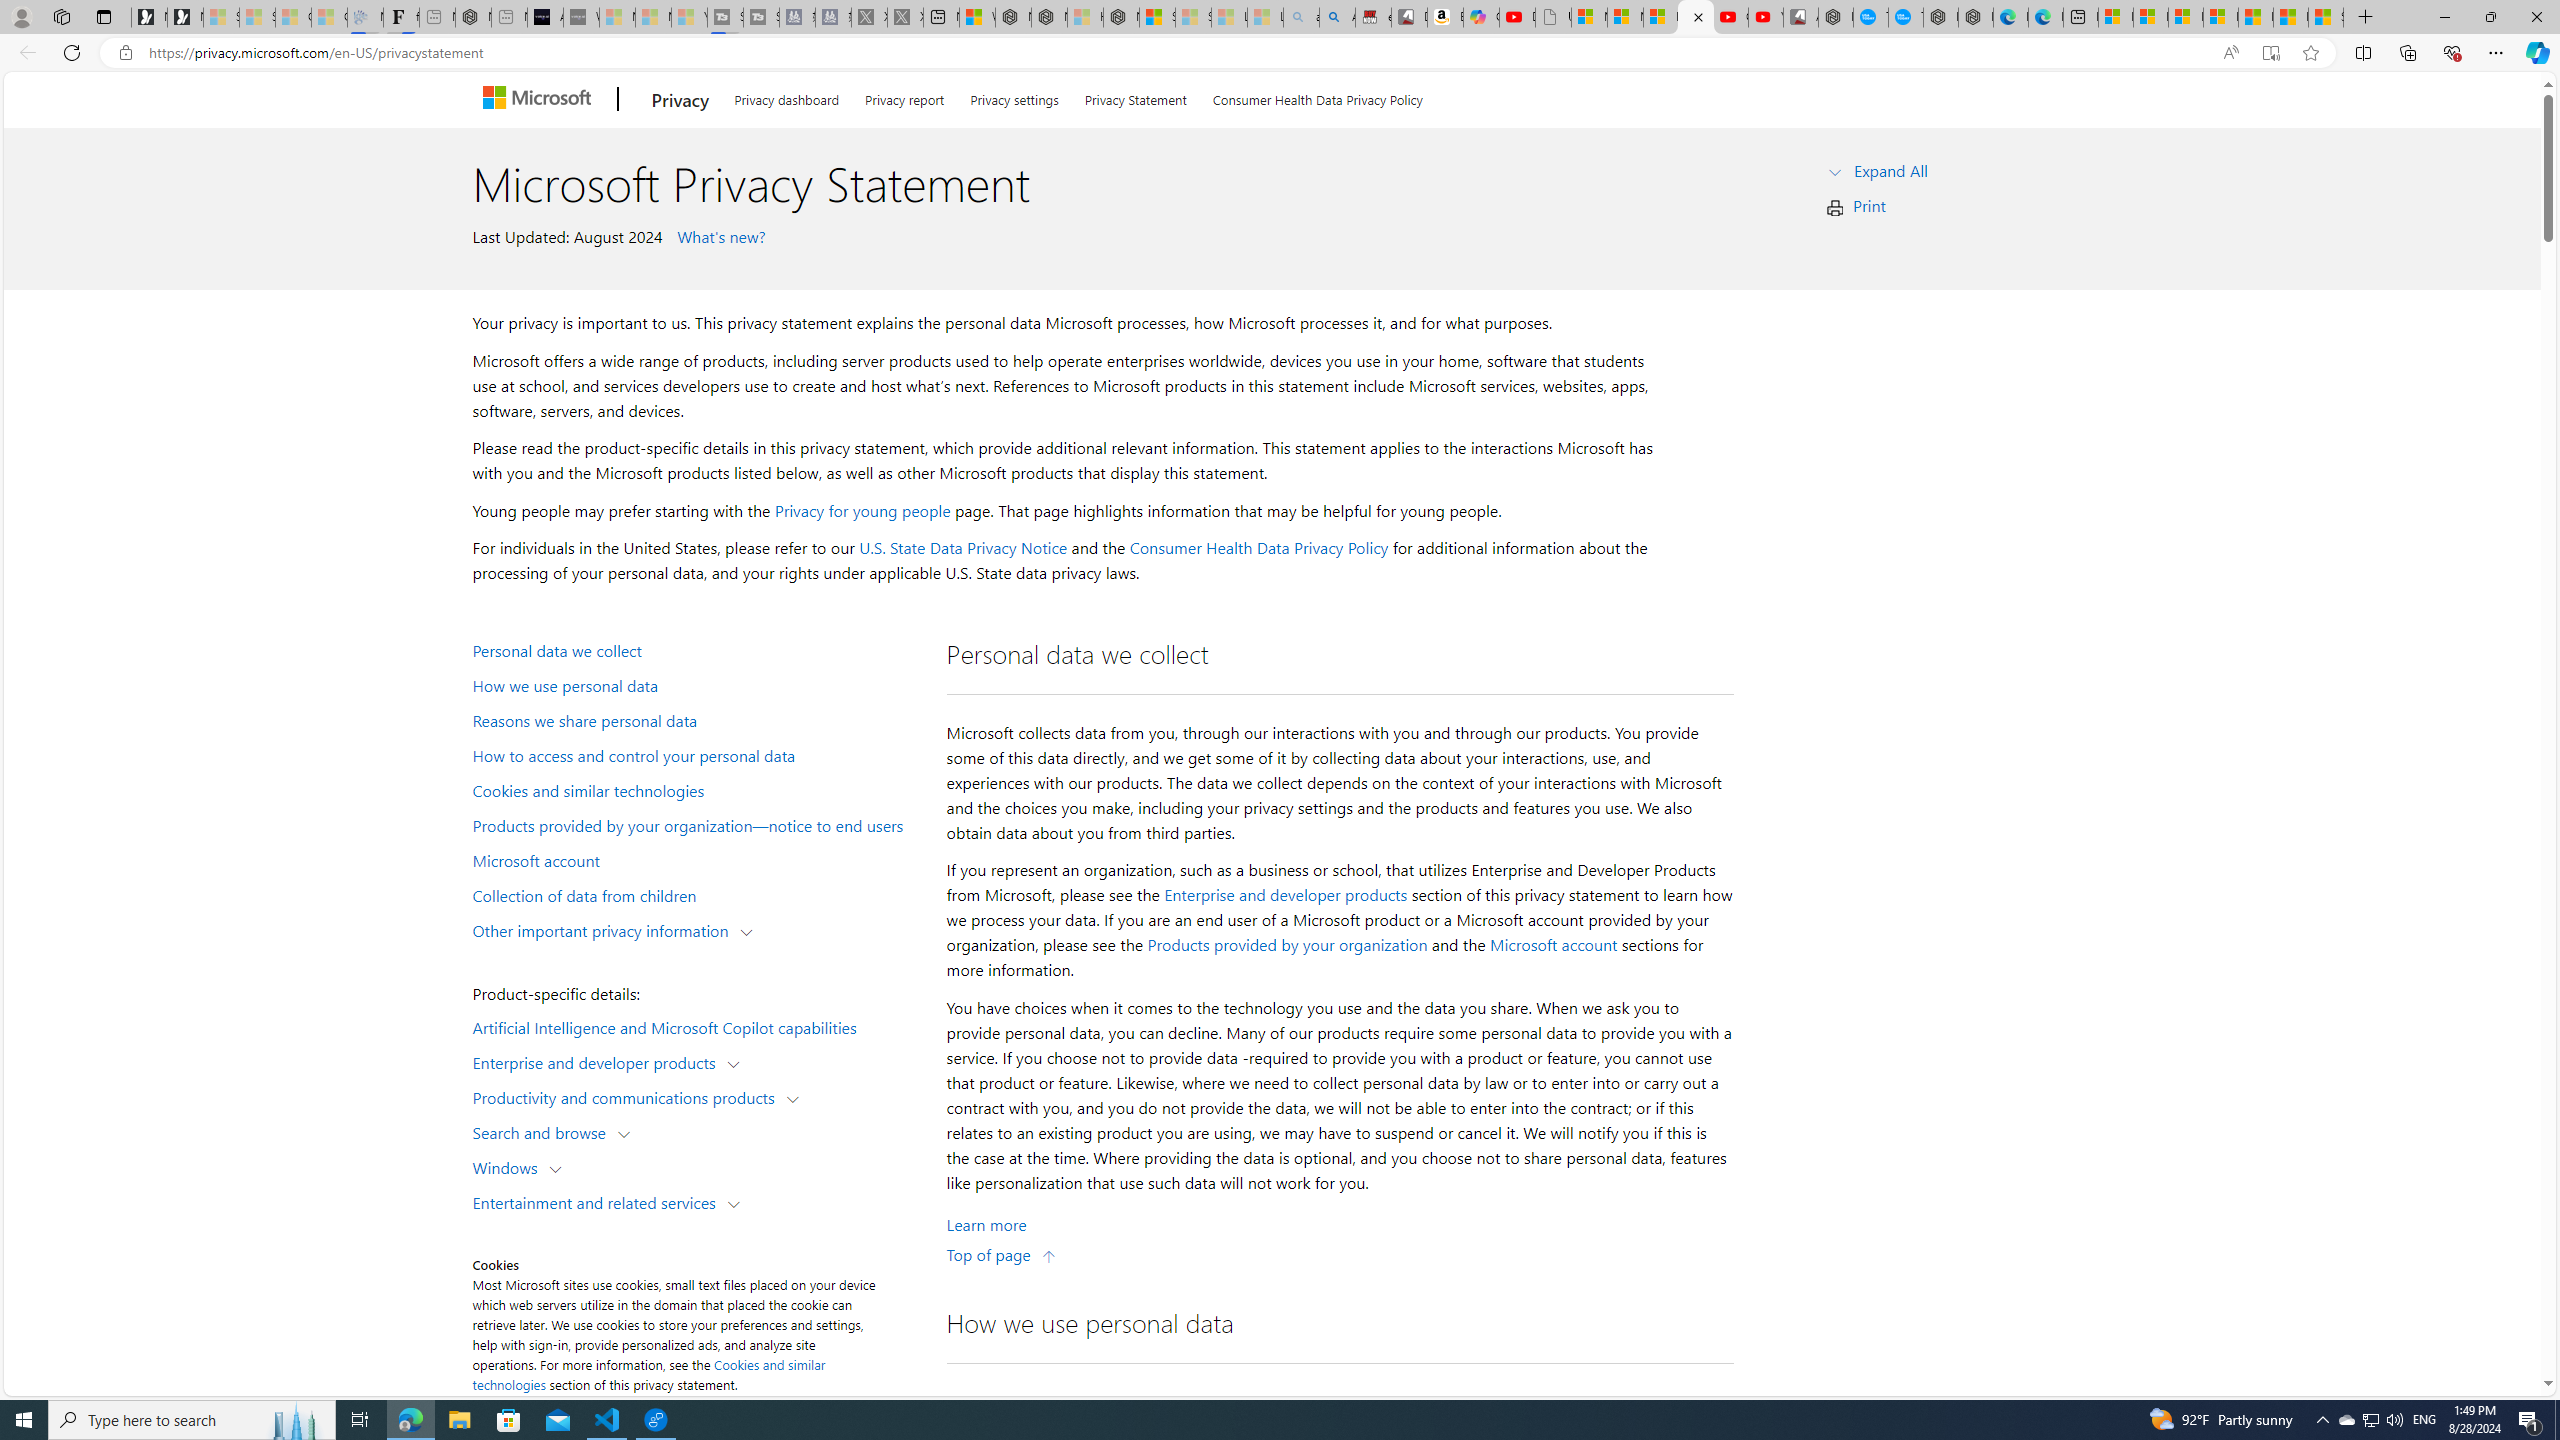 The width and height of the screenshot is (2560, 1440). Describe the element at coordinates (509, 1166) in the screenshot. I see `Windows` at that location.